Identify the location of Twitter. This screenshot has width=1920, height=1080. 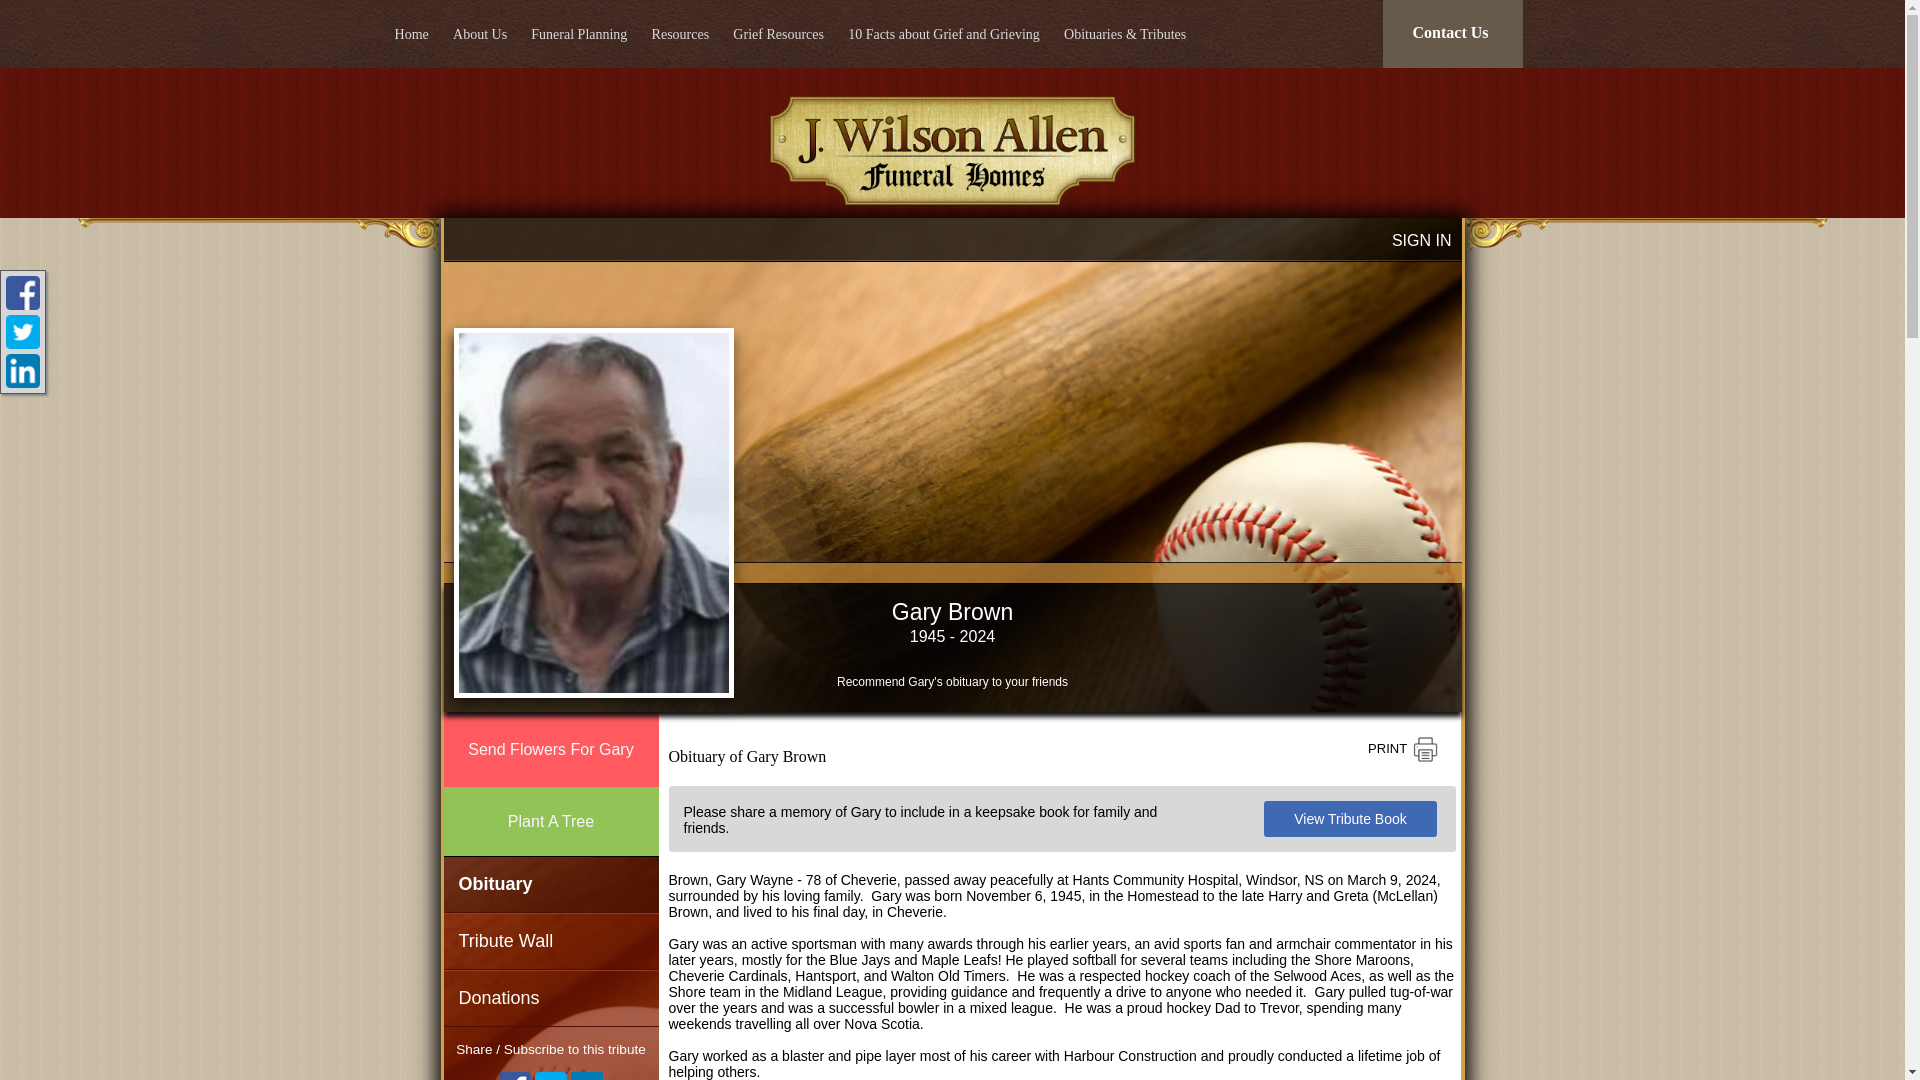
(550, 1076).